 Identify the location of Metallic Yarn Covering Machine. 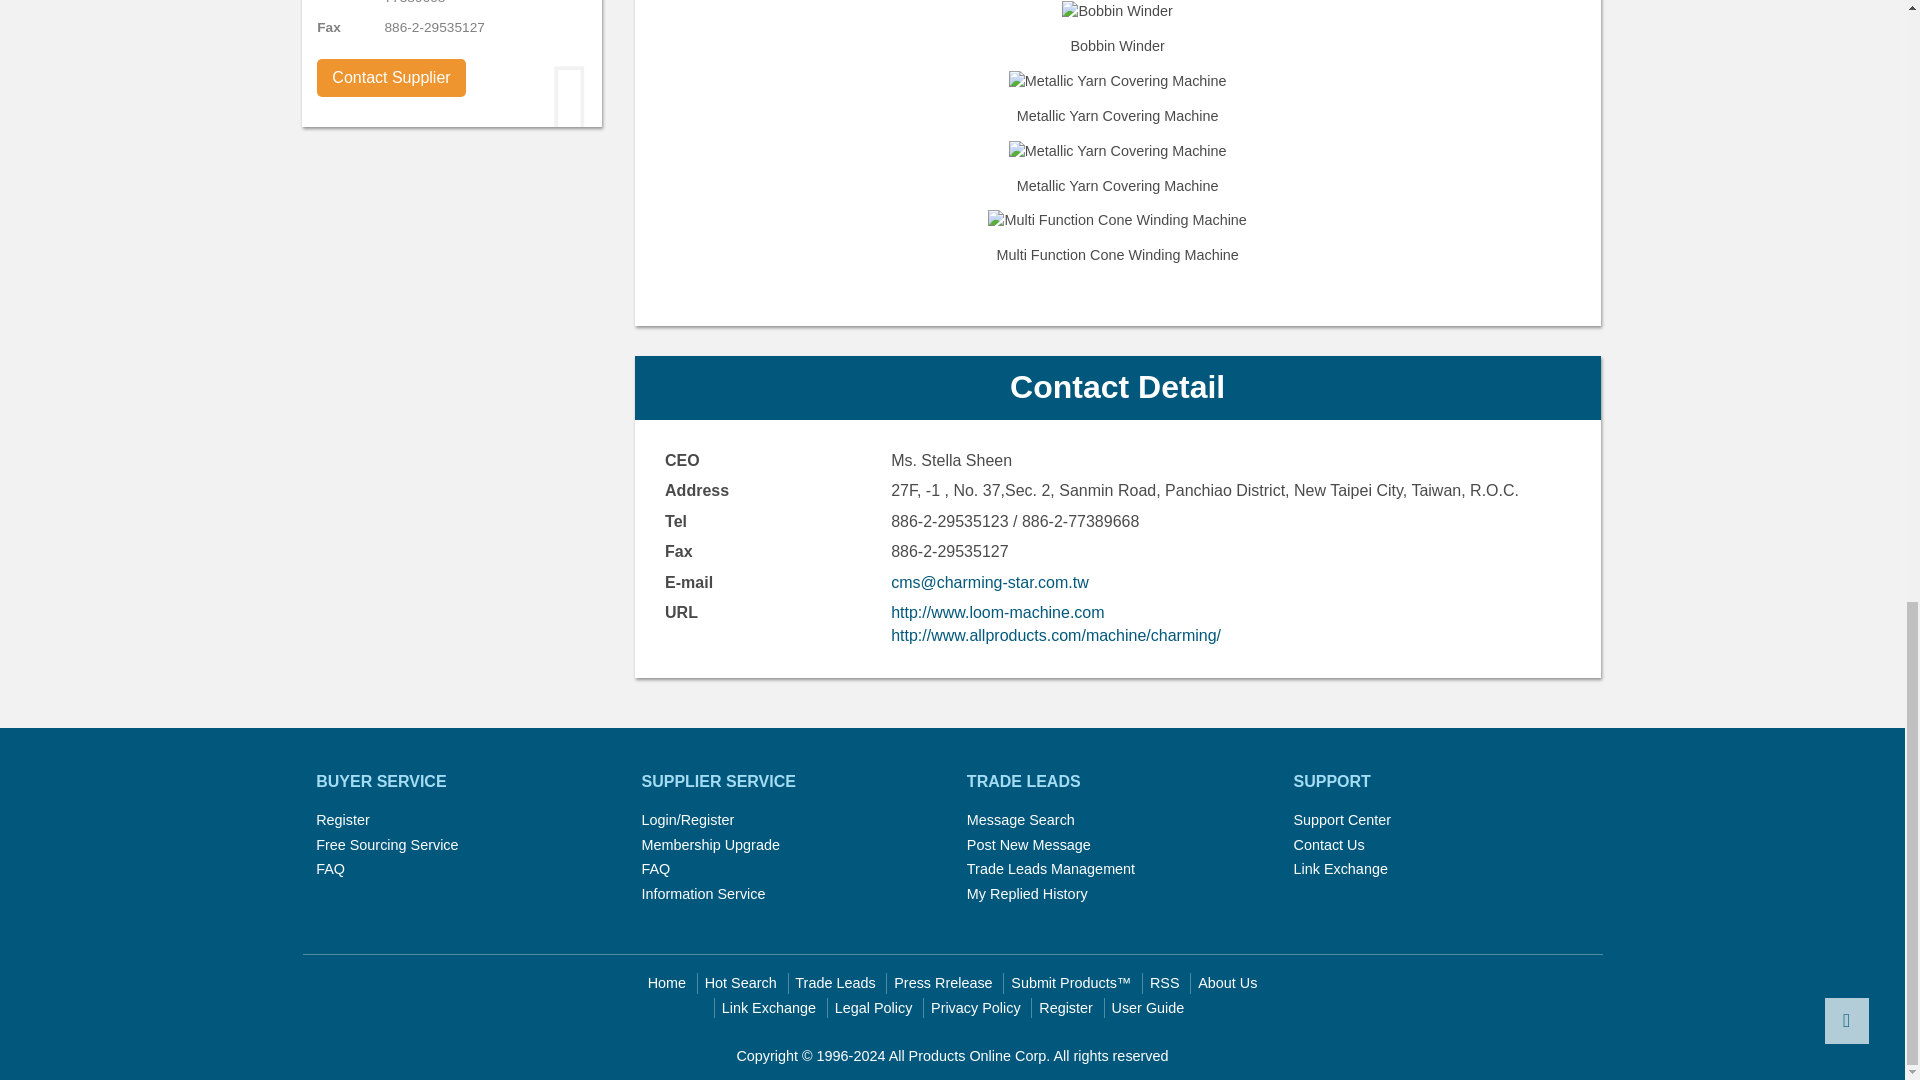
(1117, 152).